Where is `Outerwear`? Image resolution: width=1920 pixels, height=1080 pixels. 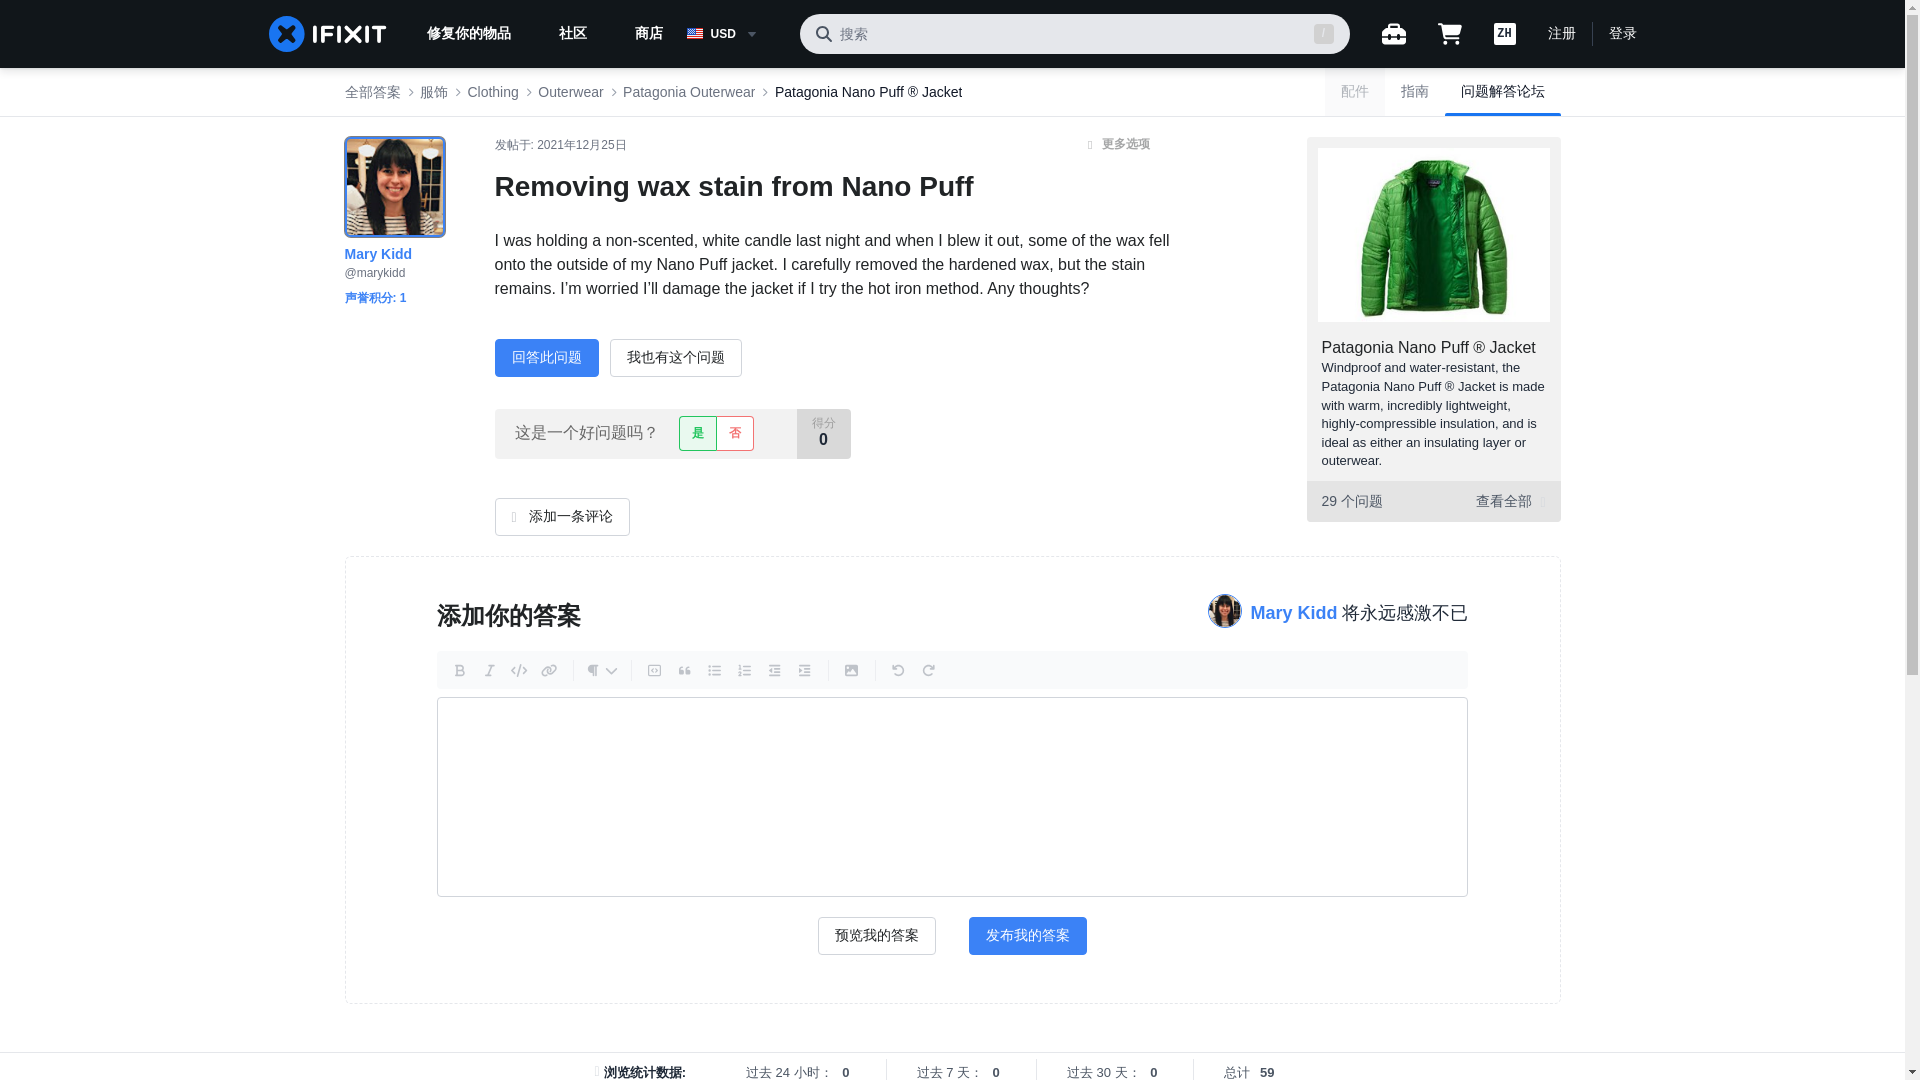 Outerwear is located at coordinates (570, 92).